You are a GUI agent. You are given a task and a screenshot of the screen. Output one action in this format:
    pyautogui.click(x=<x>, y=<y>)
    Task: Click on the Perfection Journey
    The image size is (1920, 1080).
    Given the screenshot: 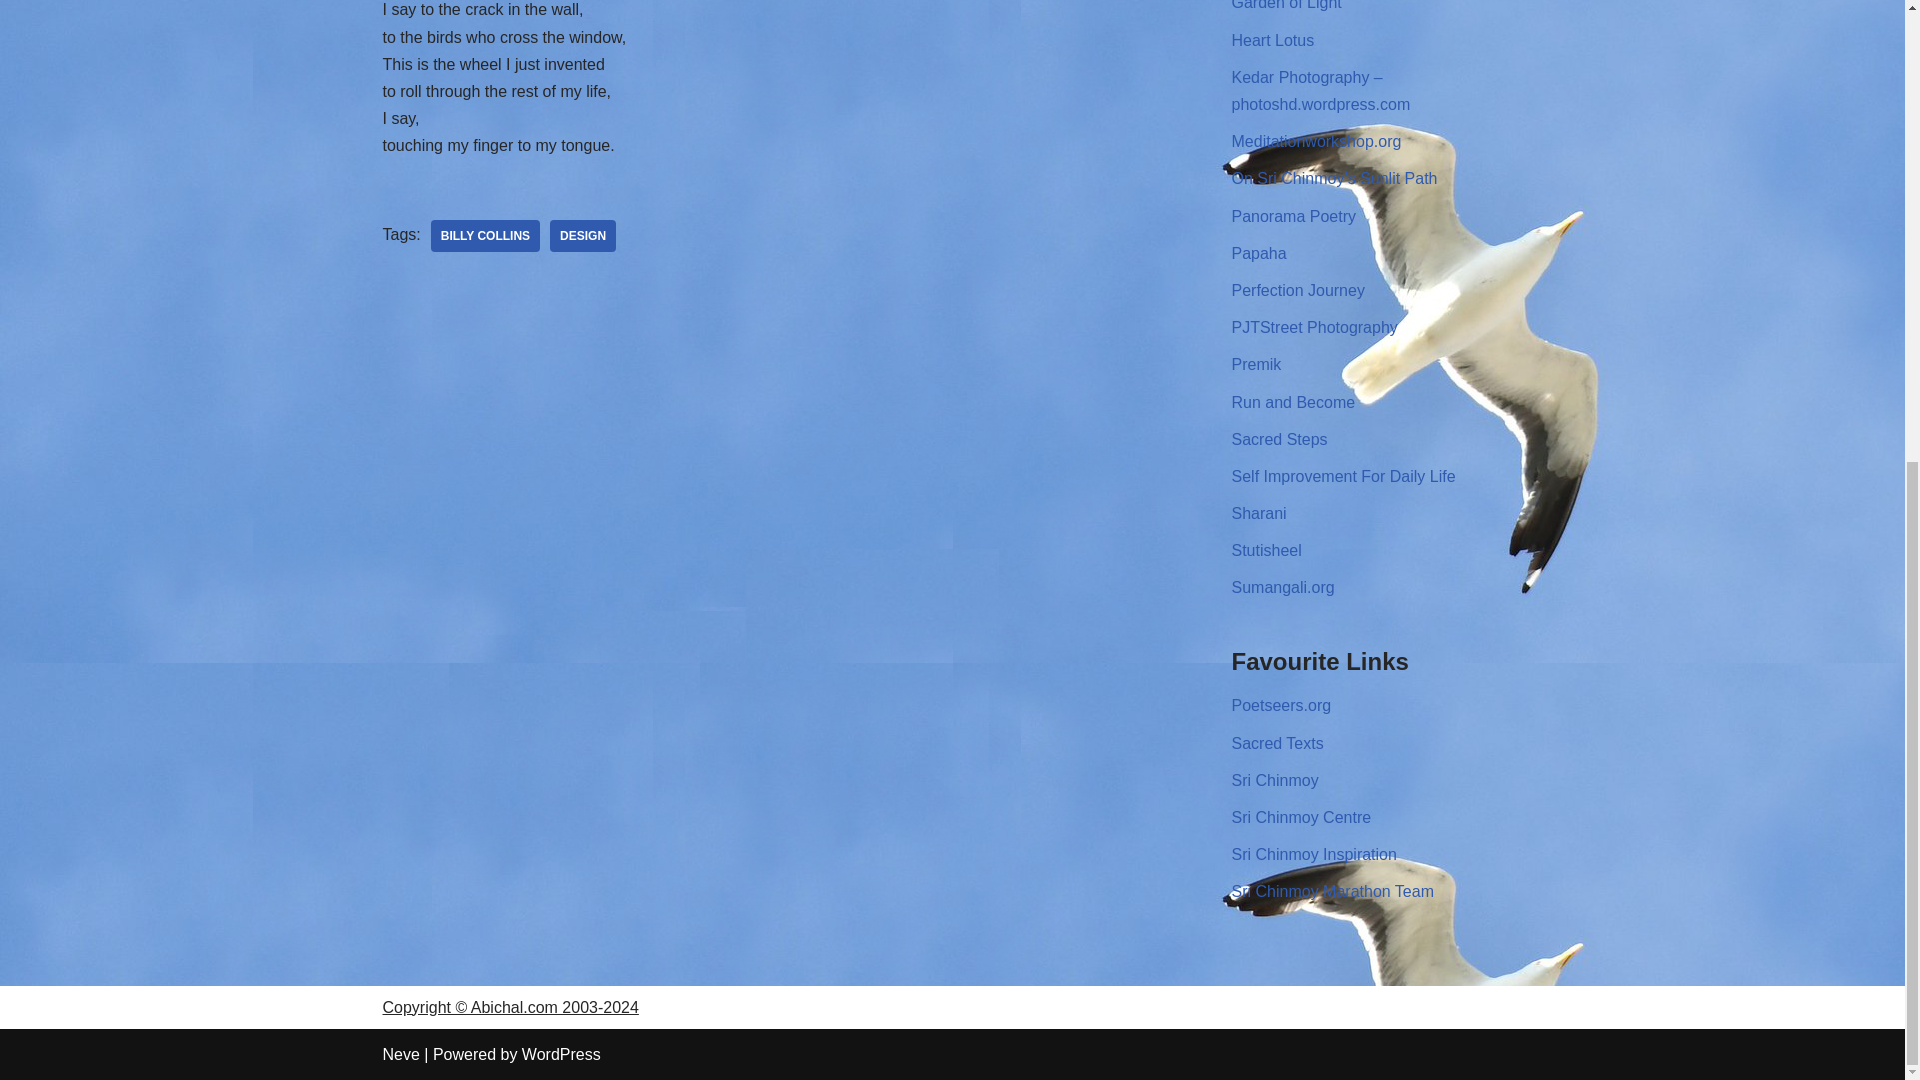 What is the action you would take?
    pyautogui.click(x=1298, y=290)
    